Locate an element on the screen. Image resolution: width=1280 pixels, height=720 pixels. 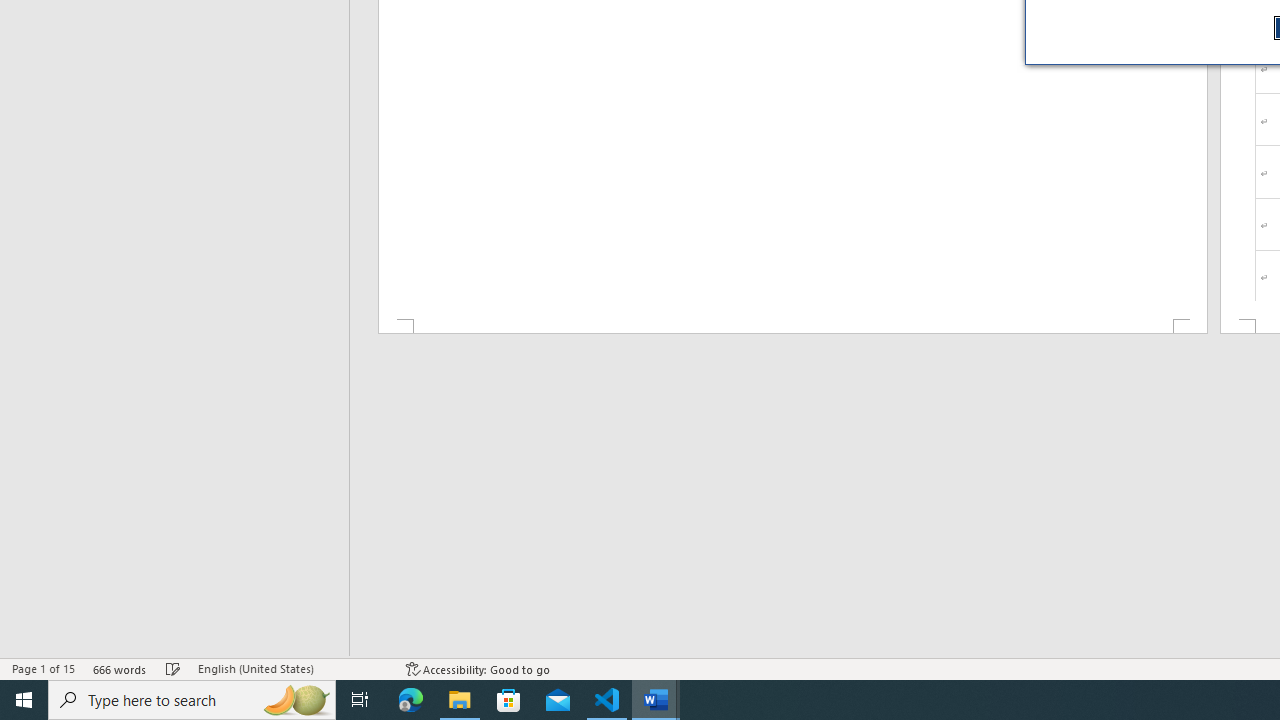
Footer -Section 1- is located at coordinates (792, 326).